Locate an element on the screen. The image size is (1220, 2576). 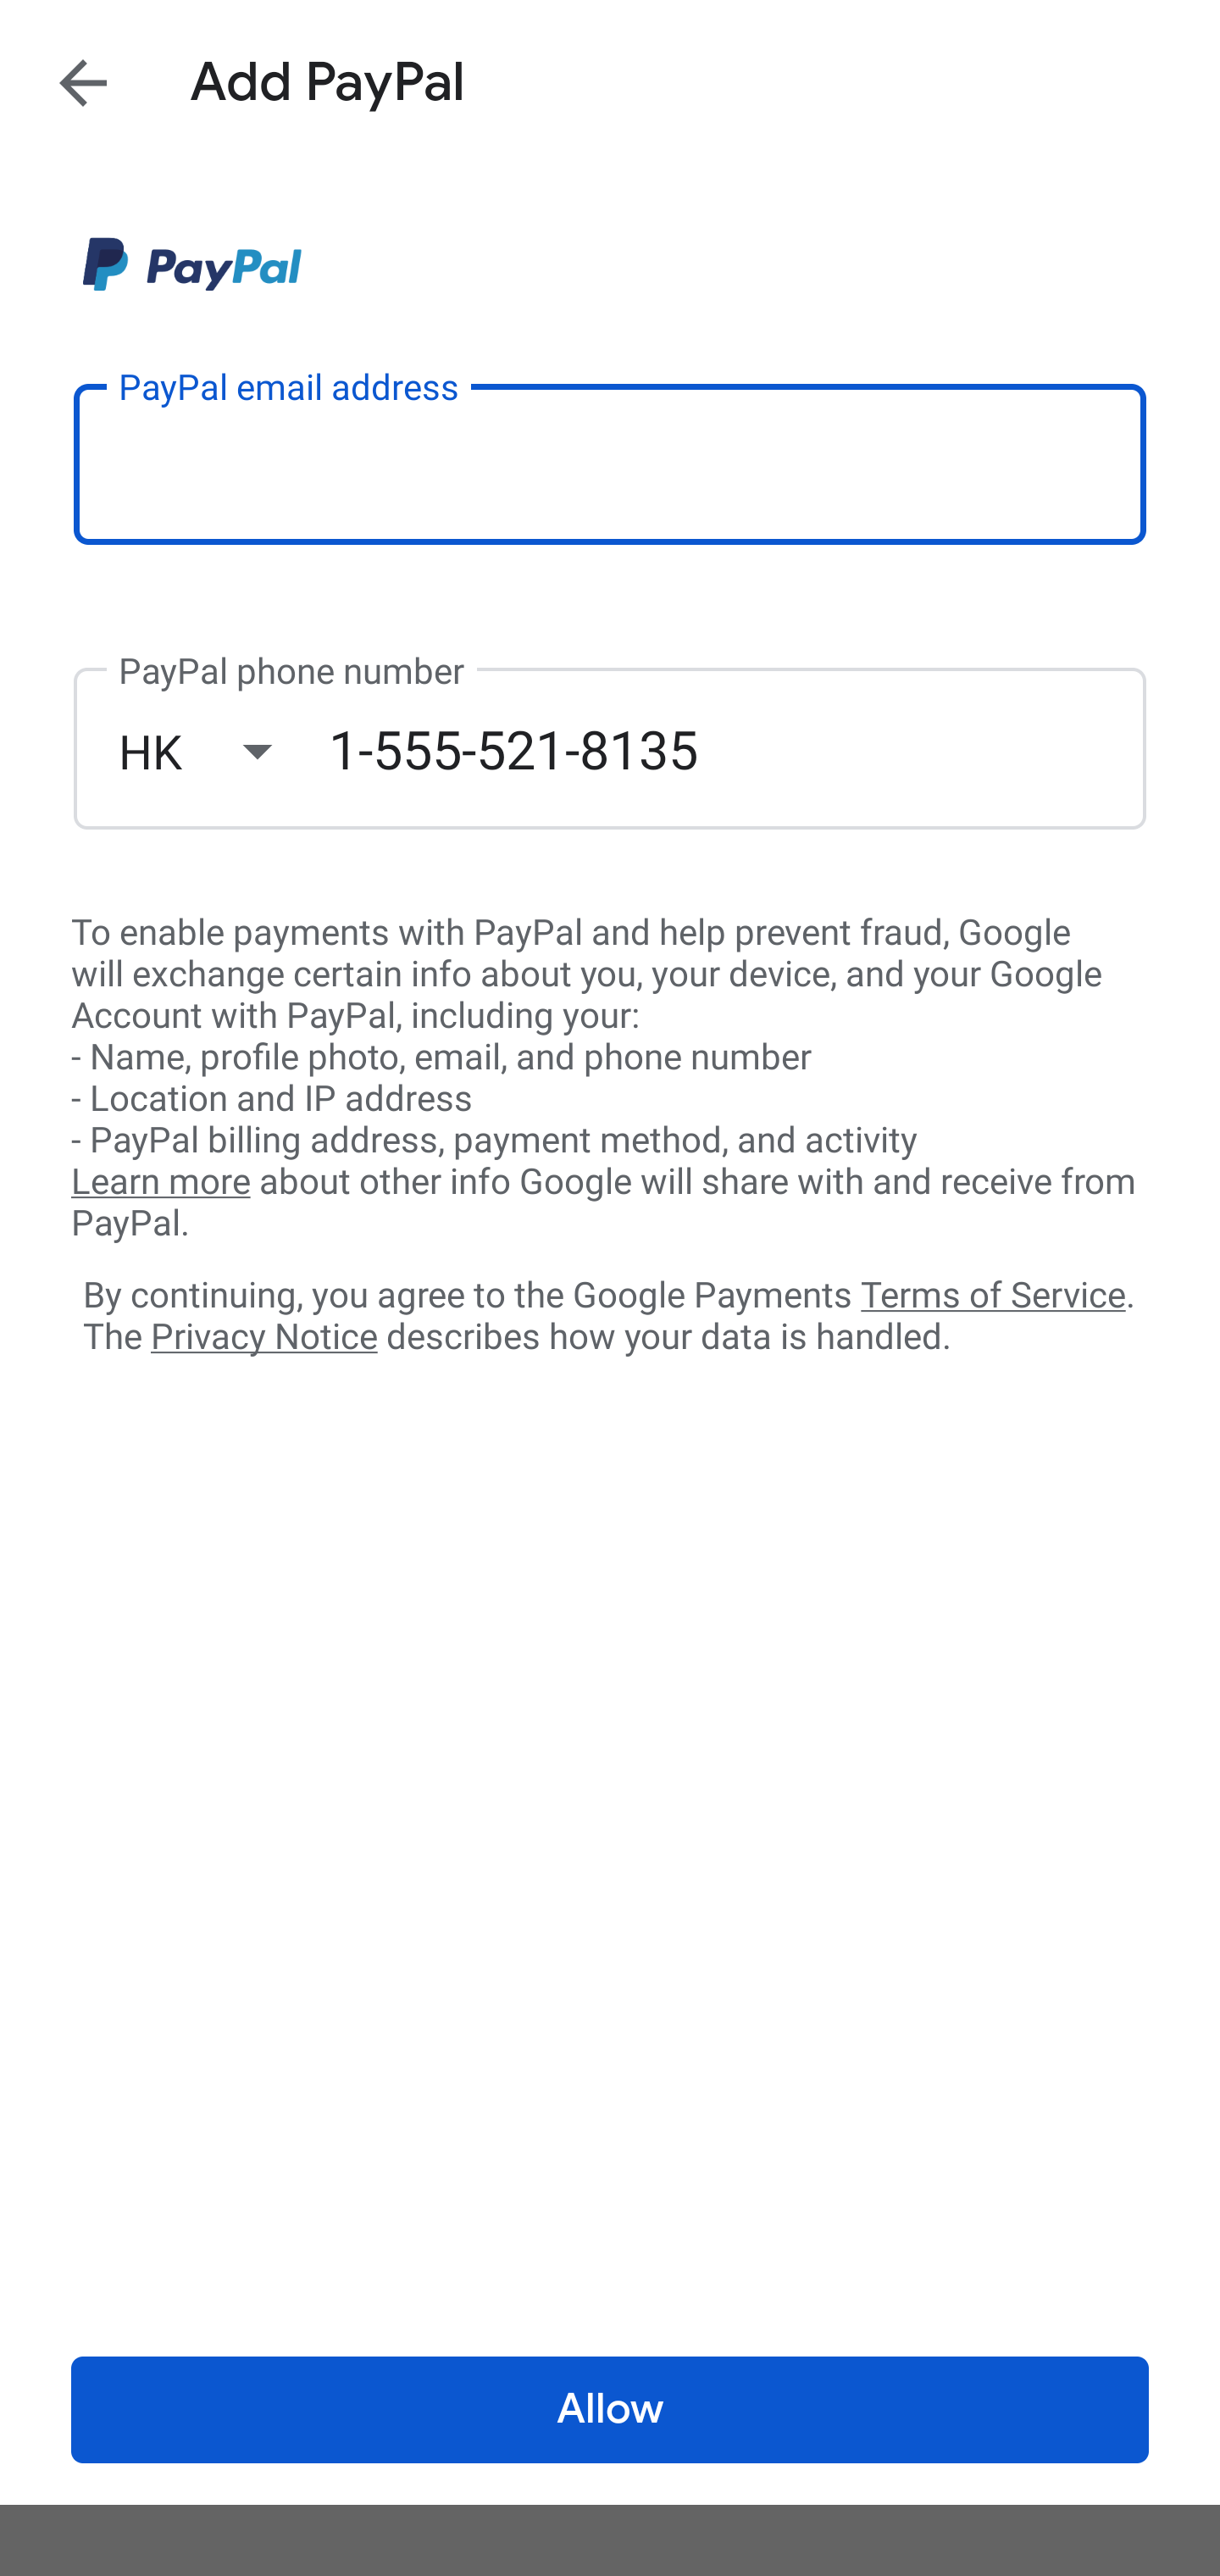
Allow is located at coordinates (610, 2410).